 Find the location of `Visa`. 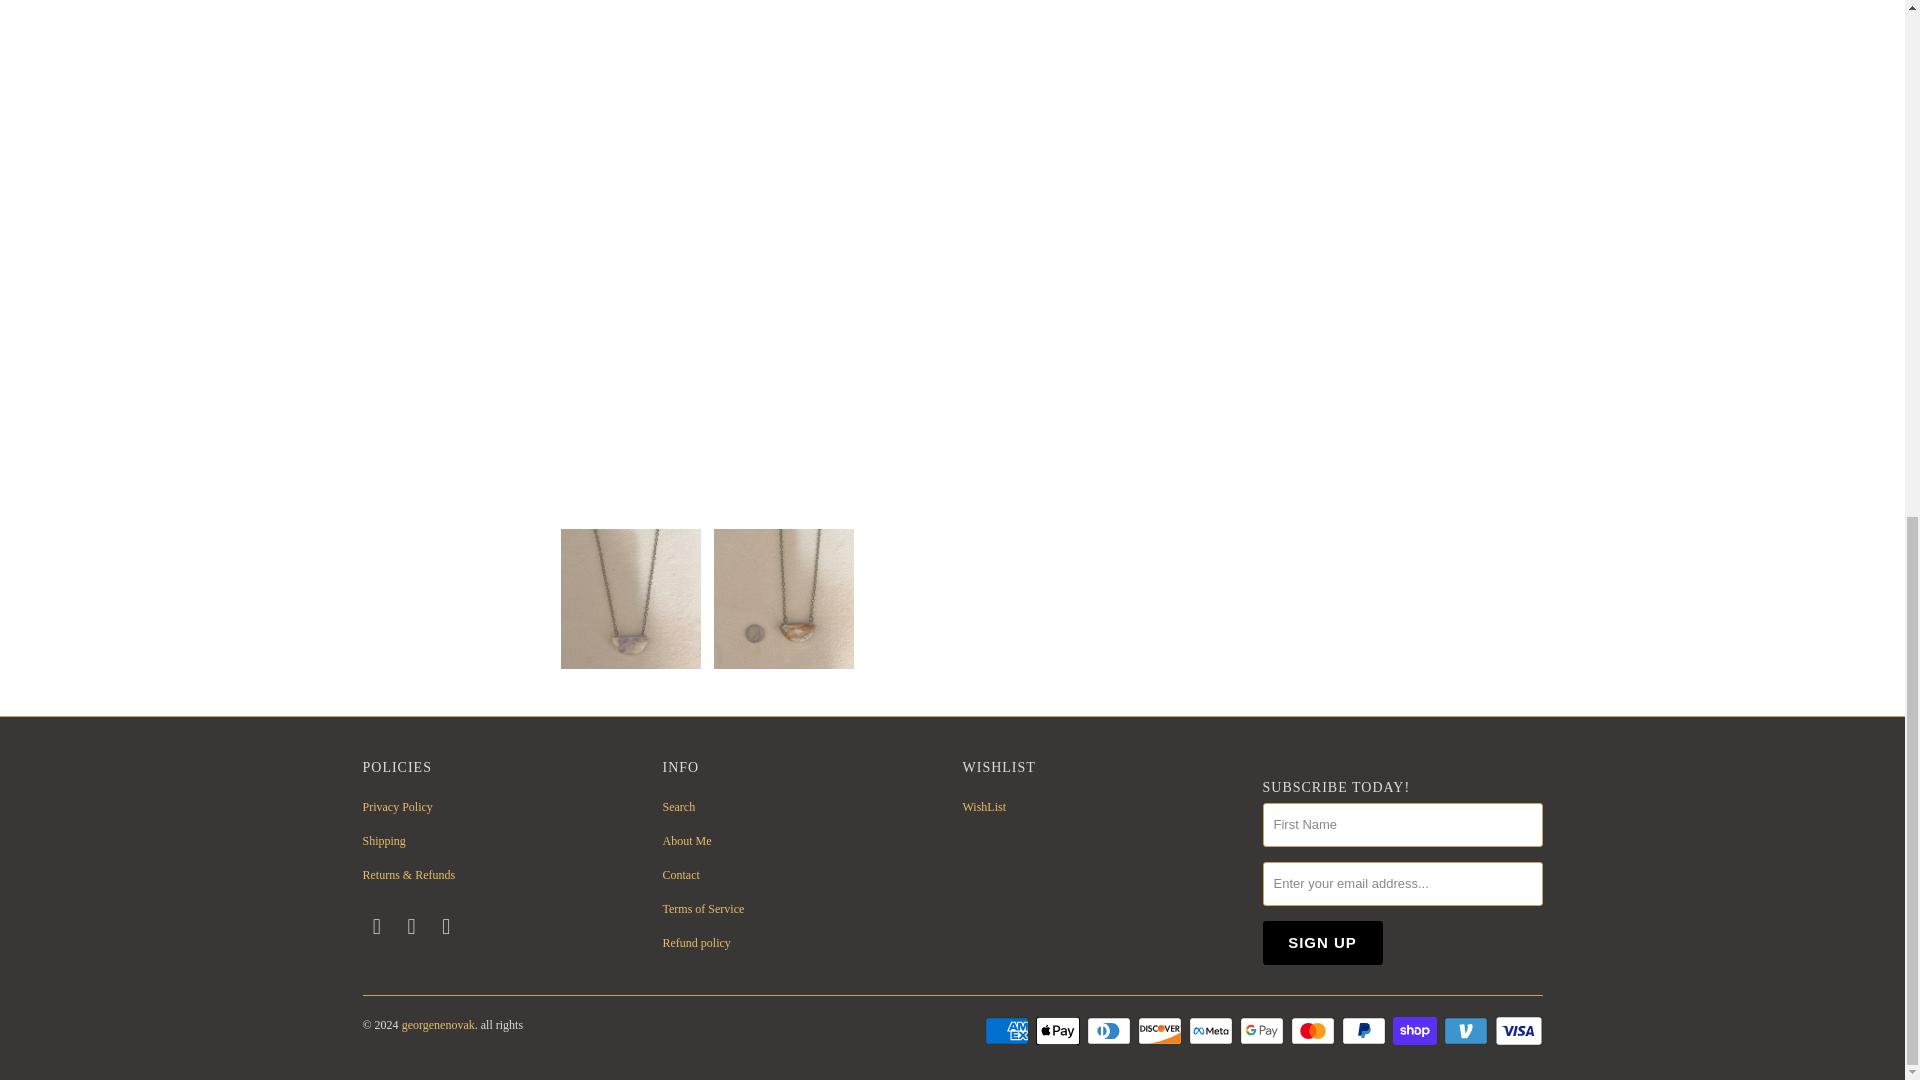

Visa is located at coordinates (1517, 1031).